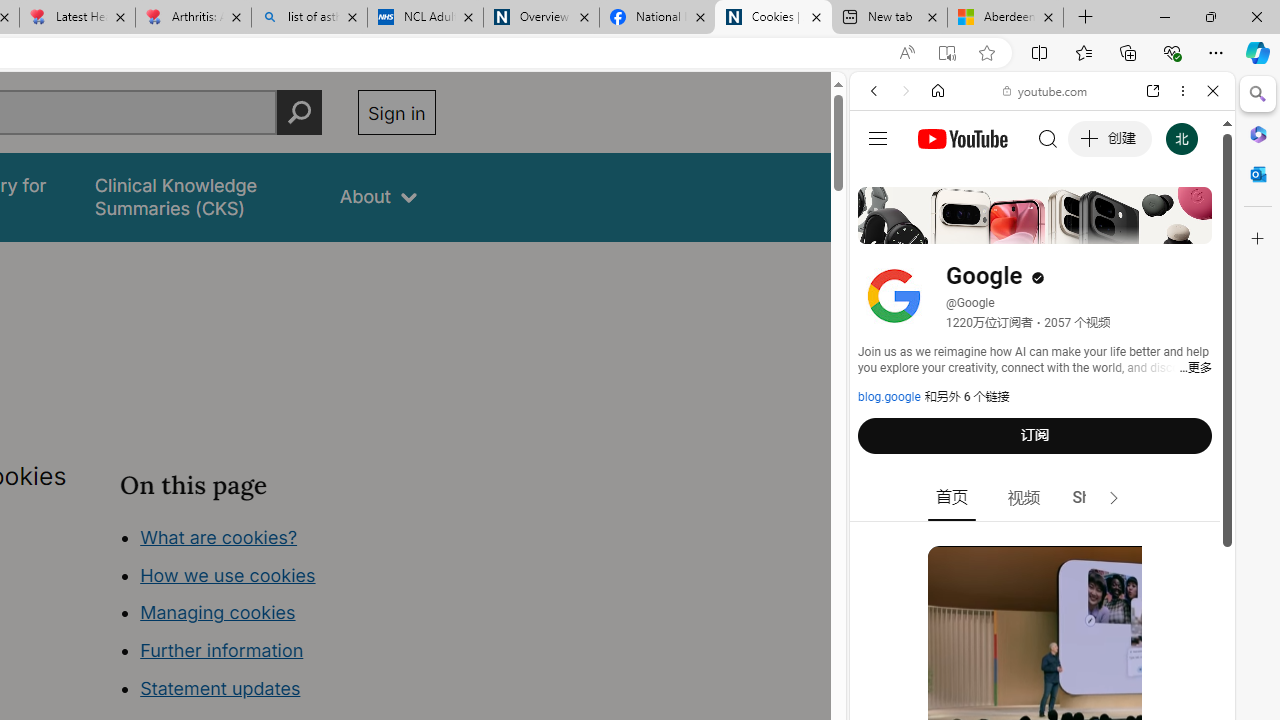 This screenshot has width=1280, height=720. Describe the element at coordinates (940, 228) in the screenshot. I see `Search Filter, IMAGES` at that location.